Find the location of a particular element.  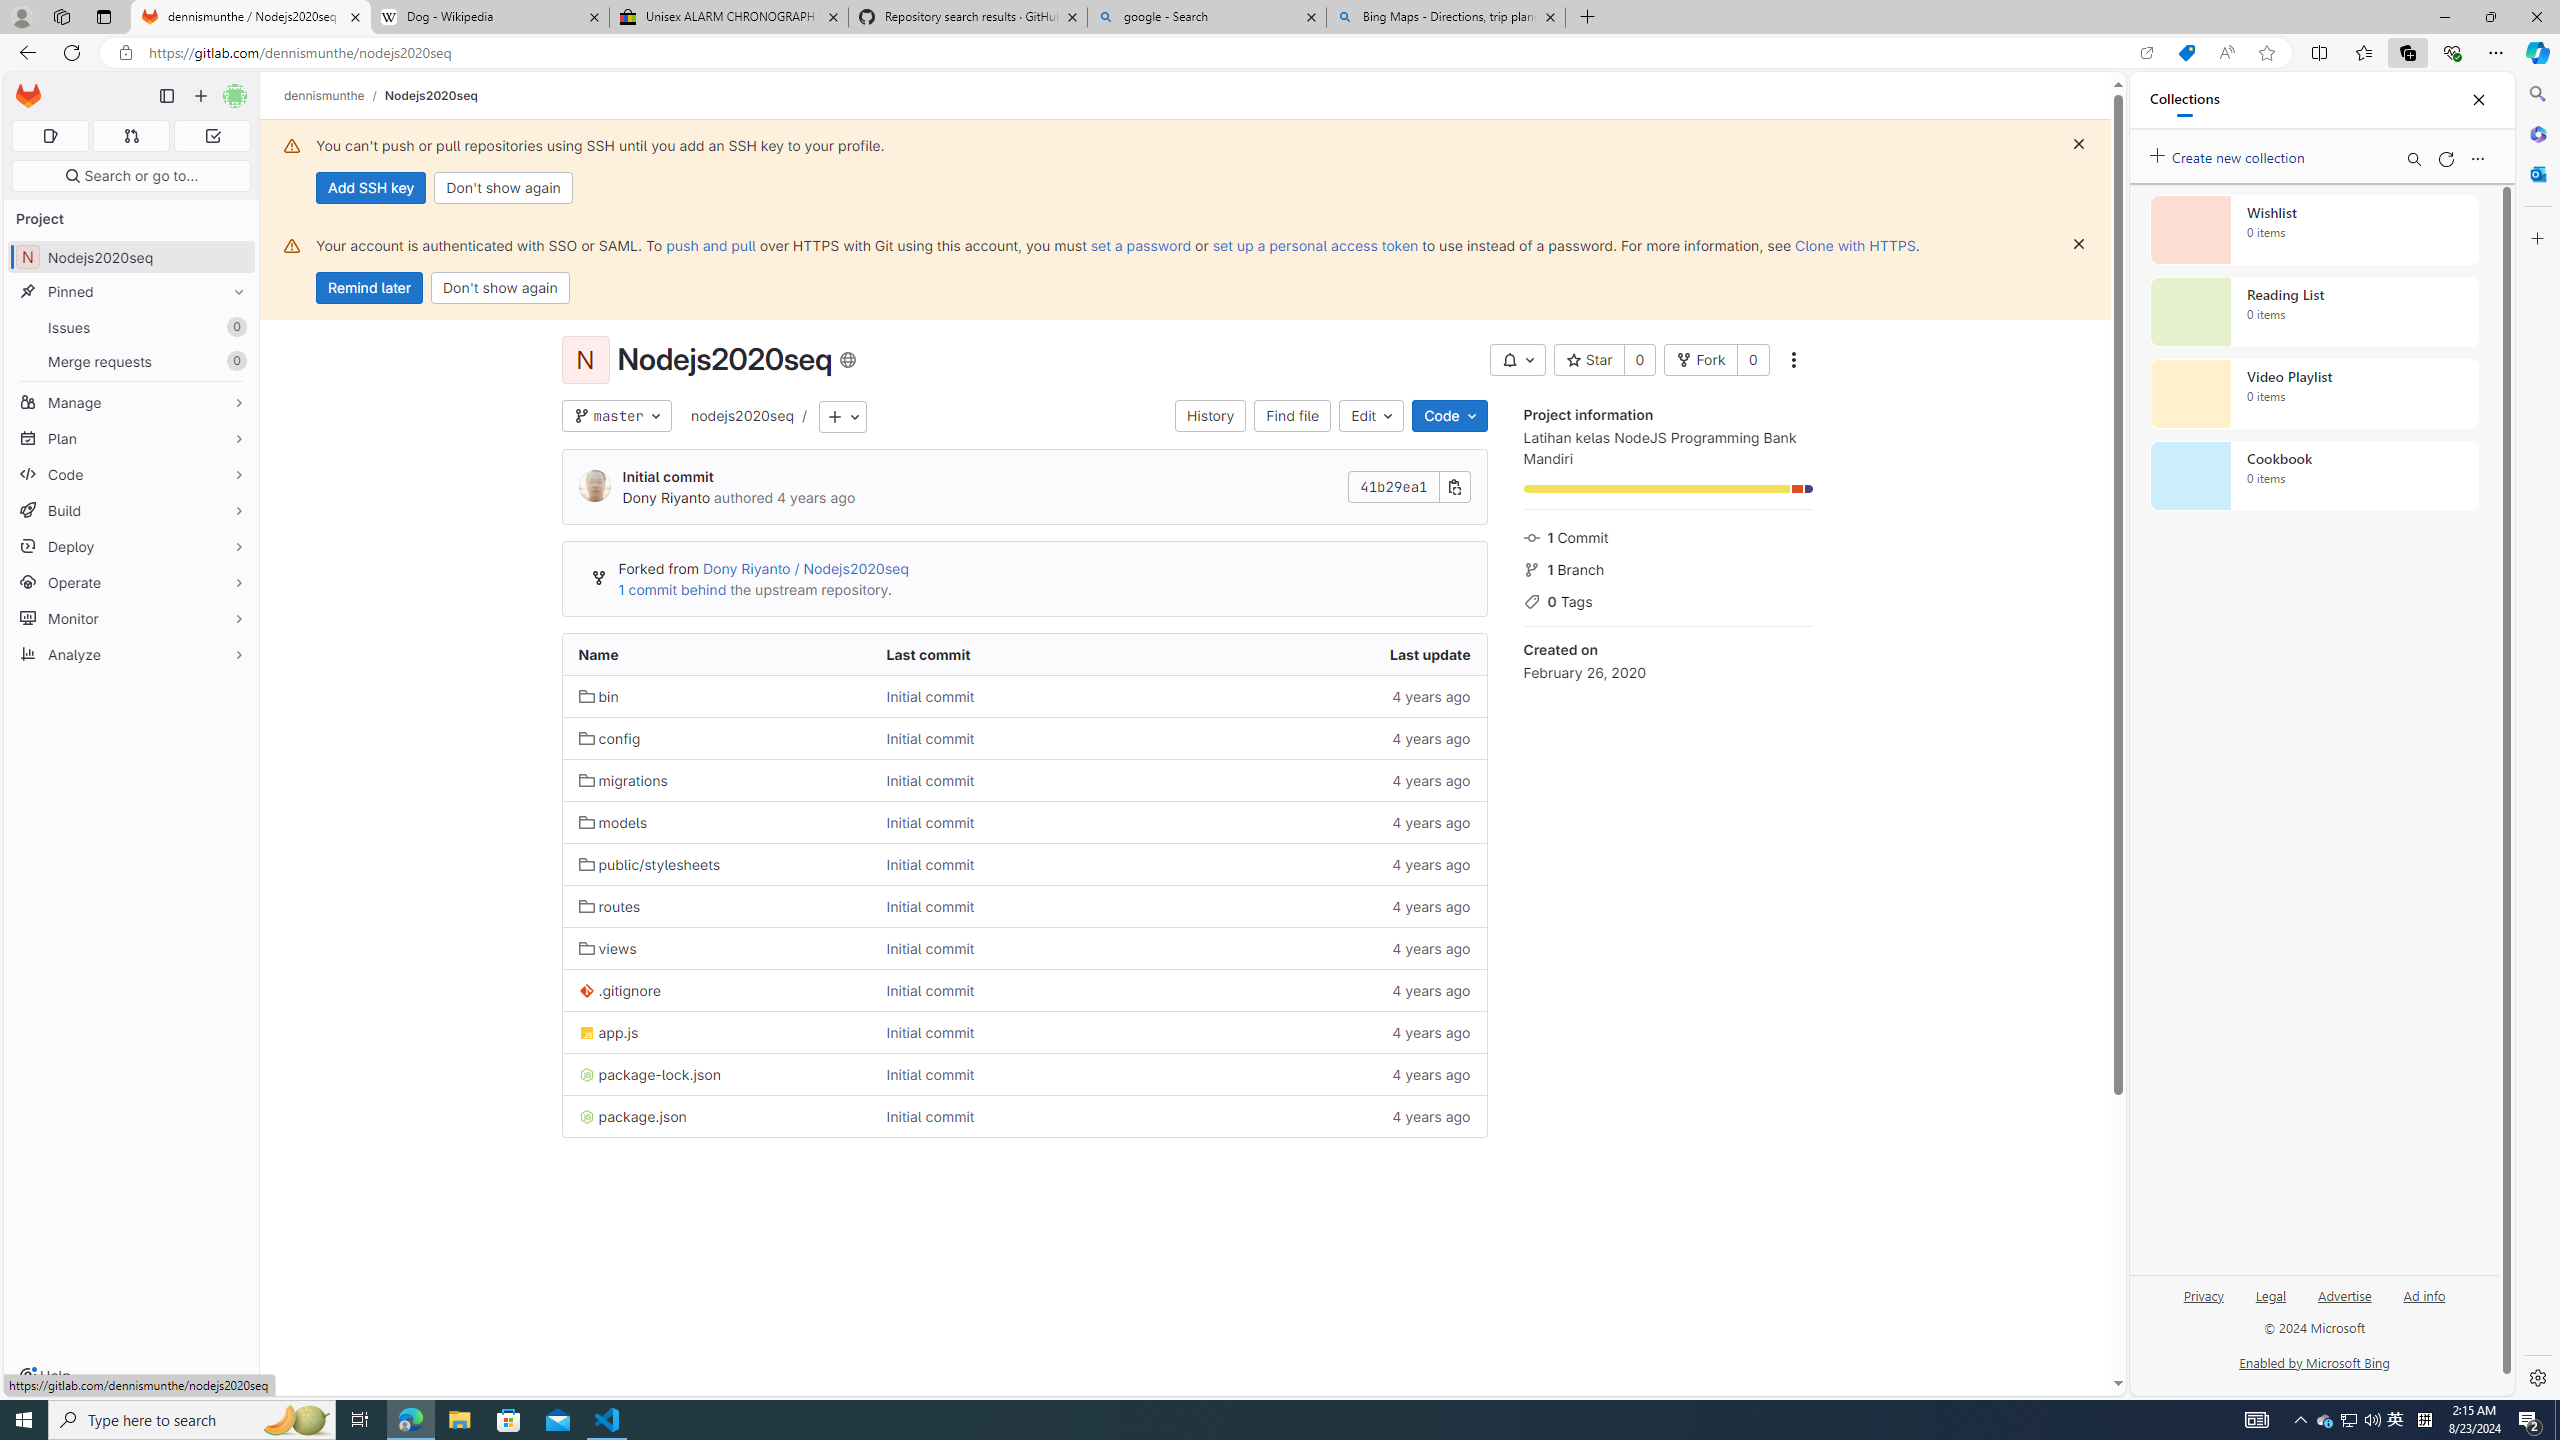

Don't show again is located at coordinates (500, 288).